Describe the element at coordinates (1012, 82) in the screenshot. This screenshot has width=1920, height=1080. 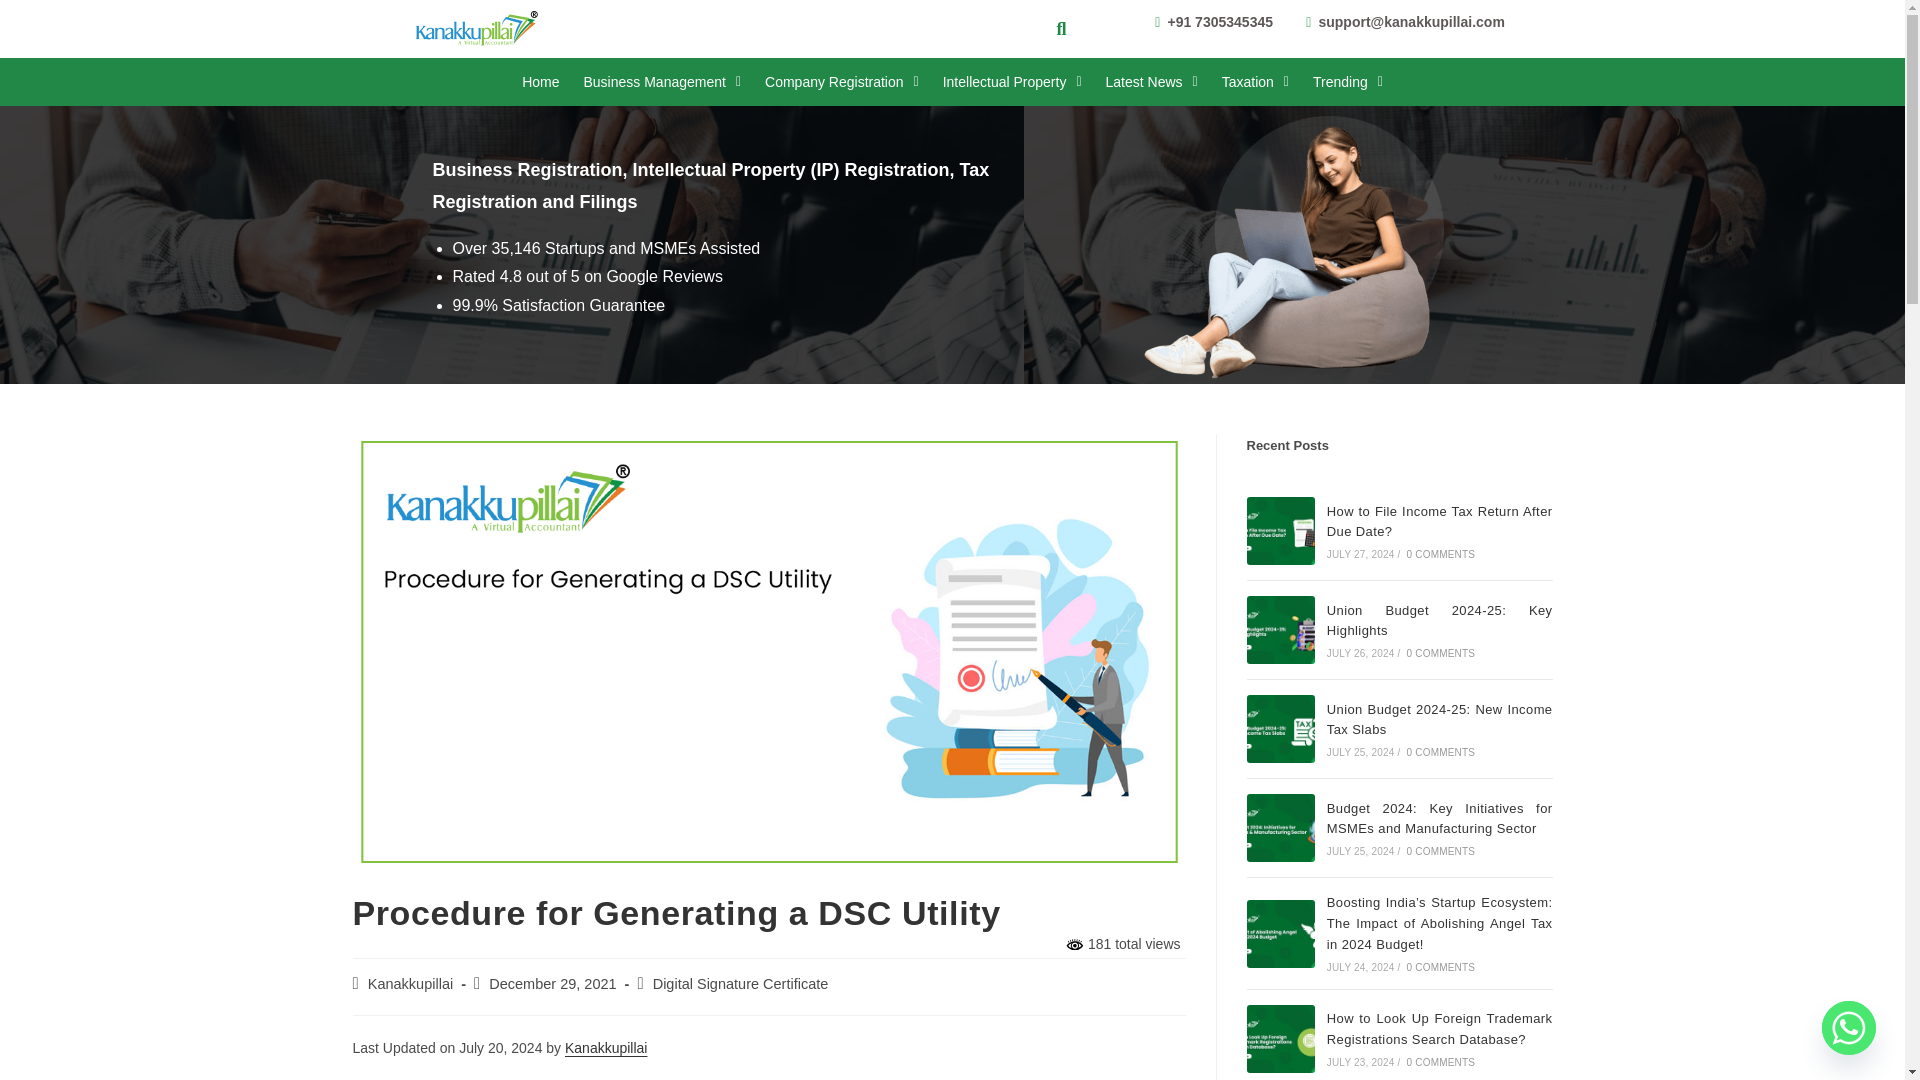
I see `Intellectual Property` at that location.